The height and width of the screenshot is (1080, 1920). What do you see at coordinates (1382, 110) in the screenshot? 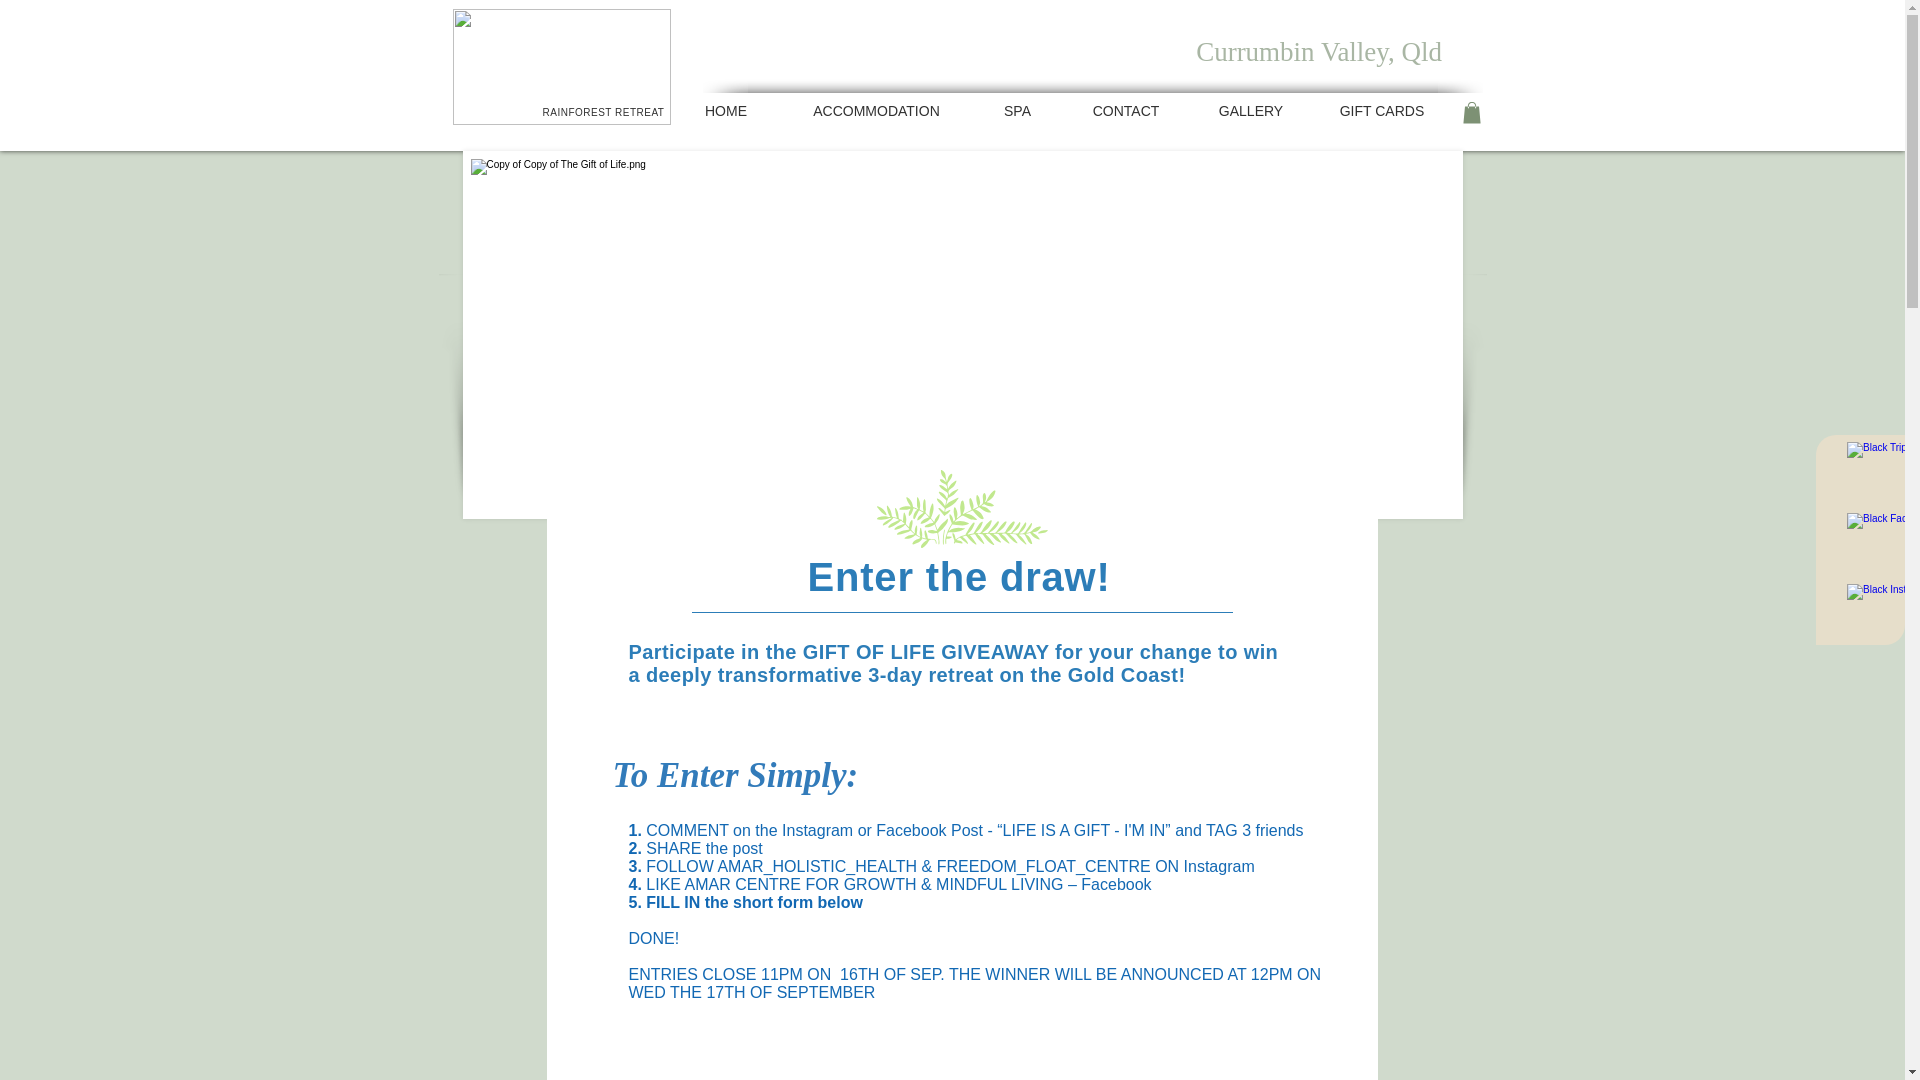
I see `GIFT CARDS` at bounding box center [1382, 110].